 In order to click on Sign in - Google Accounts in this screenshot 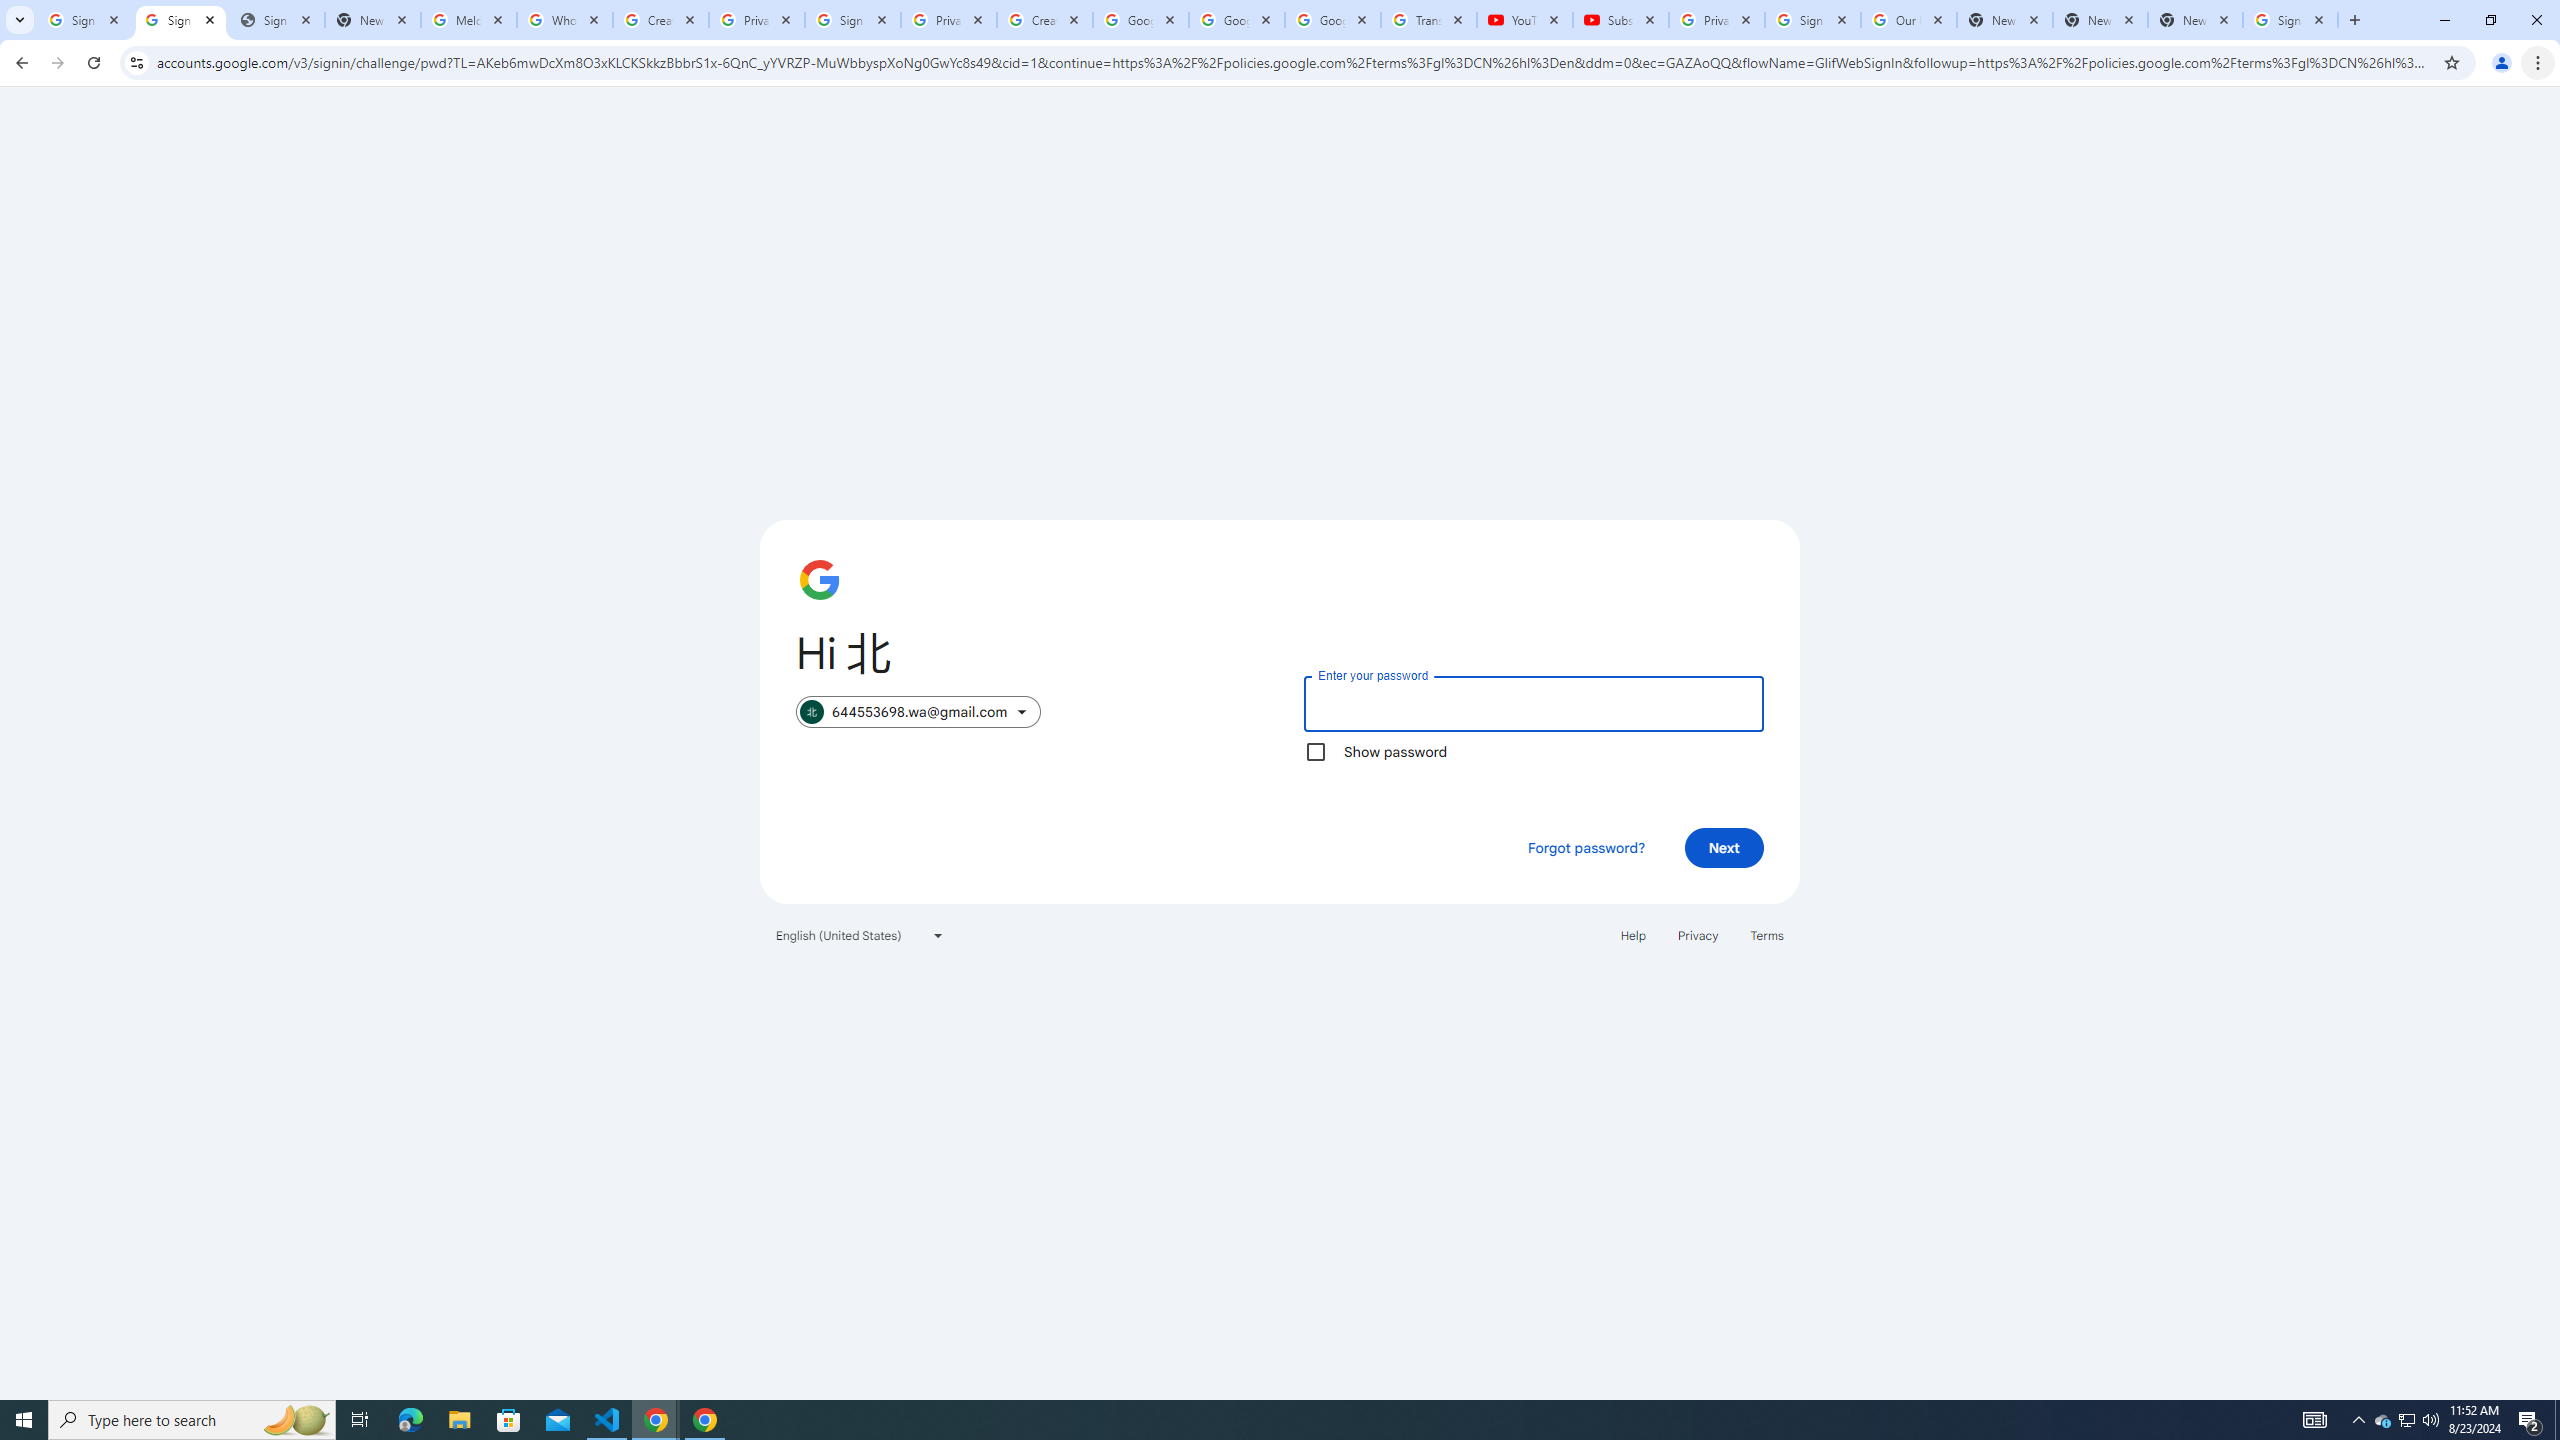, I will do `click(852, 20)`.